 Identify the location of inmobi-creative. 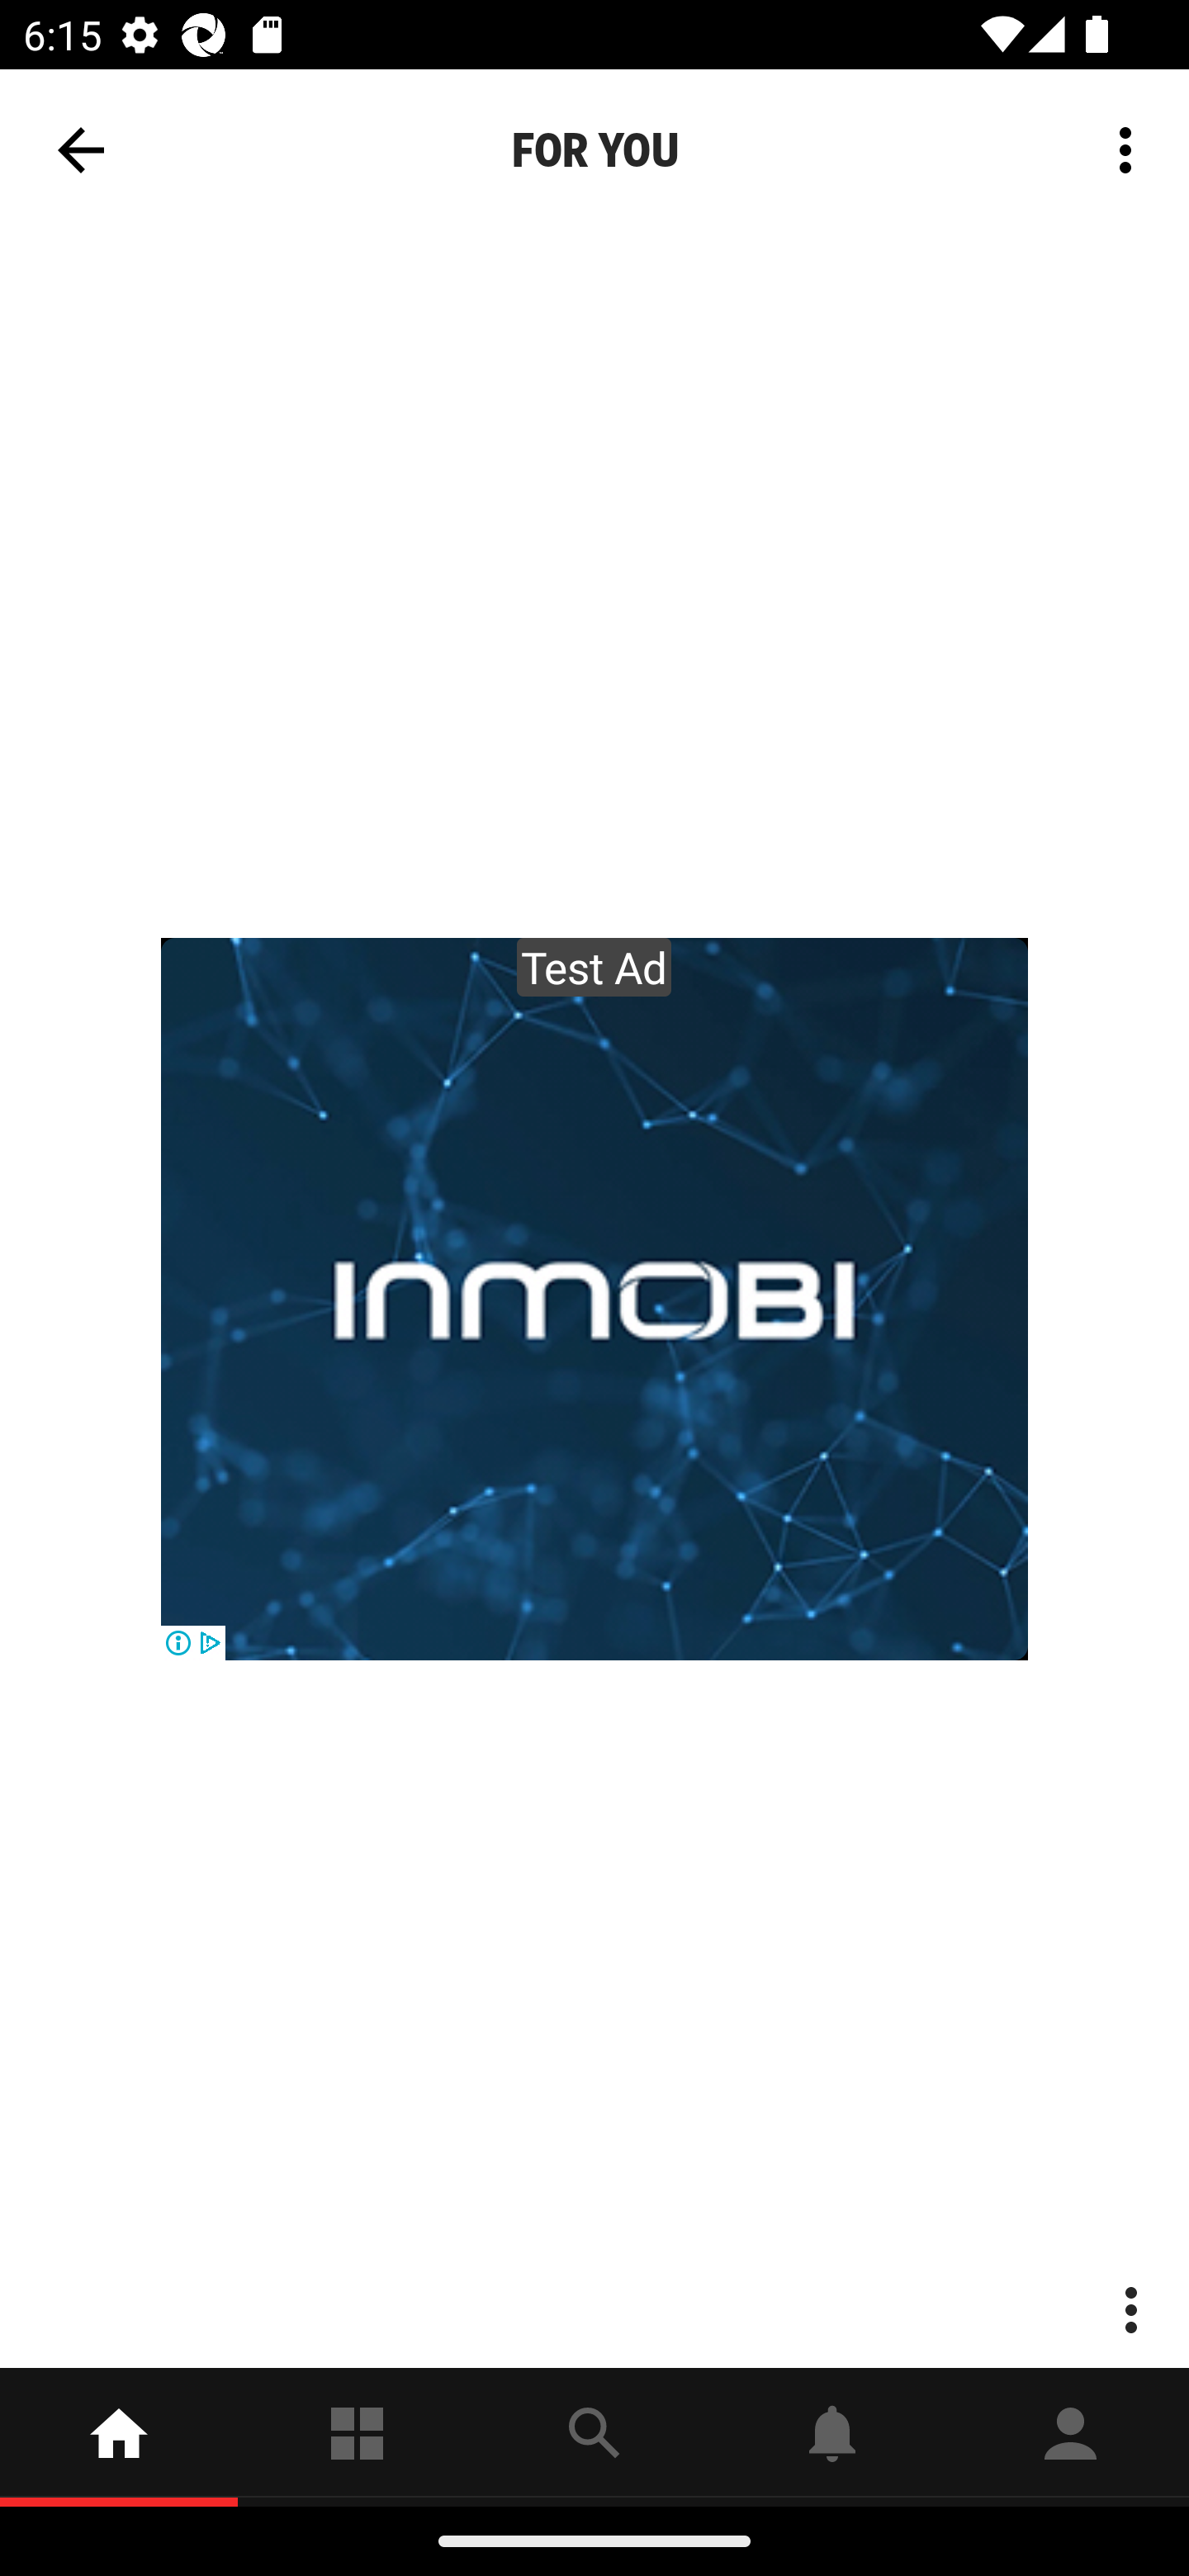
(594, 1300).